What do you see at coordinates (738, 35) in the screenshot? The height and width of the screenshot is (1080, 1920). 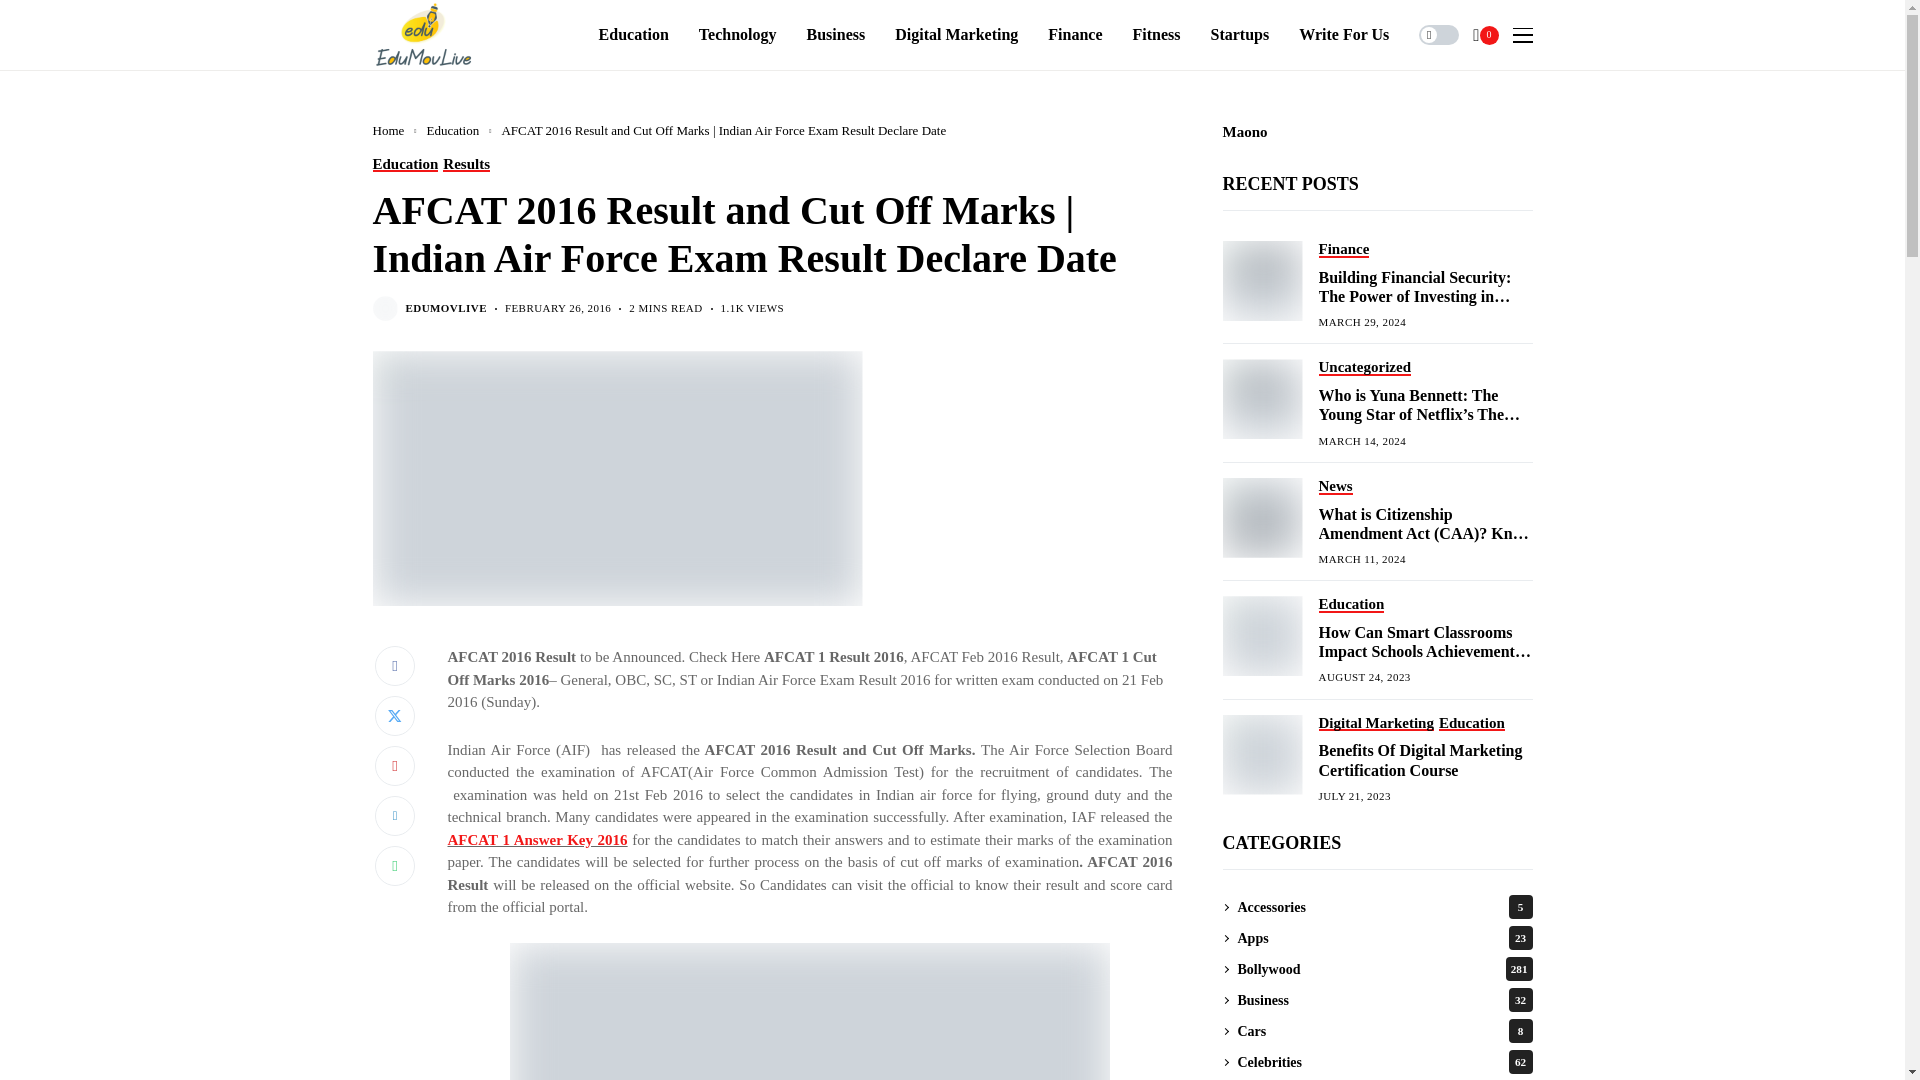 I see `Technology` at bounding box center [738, 35].